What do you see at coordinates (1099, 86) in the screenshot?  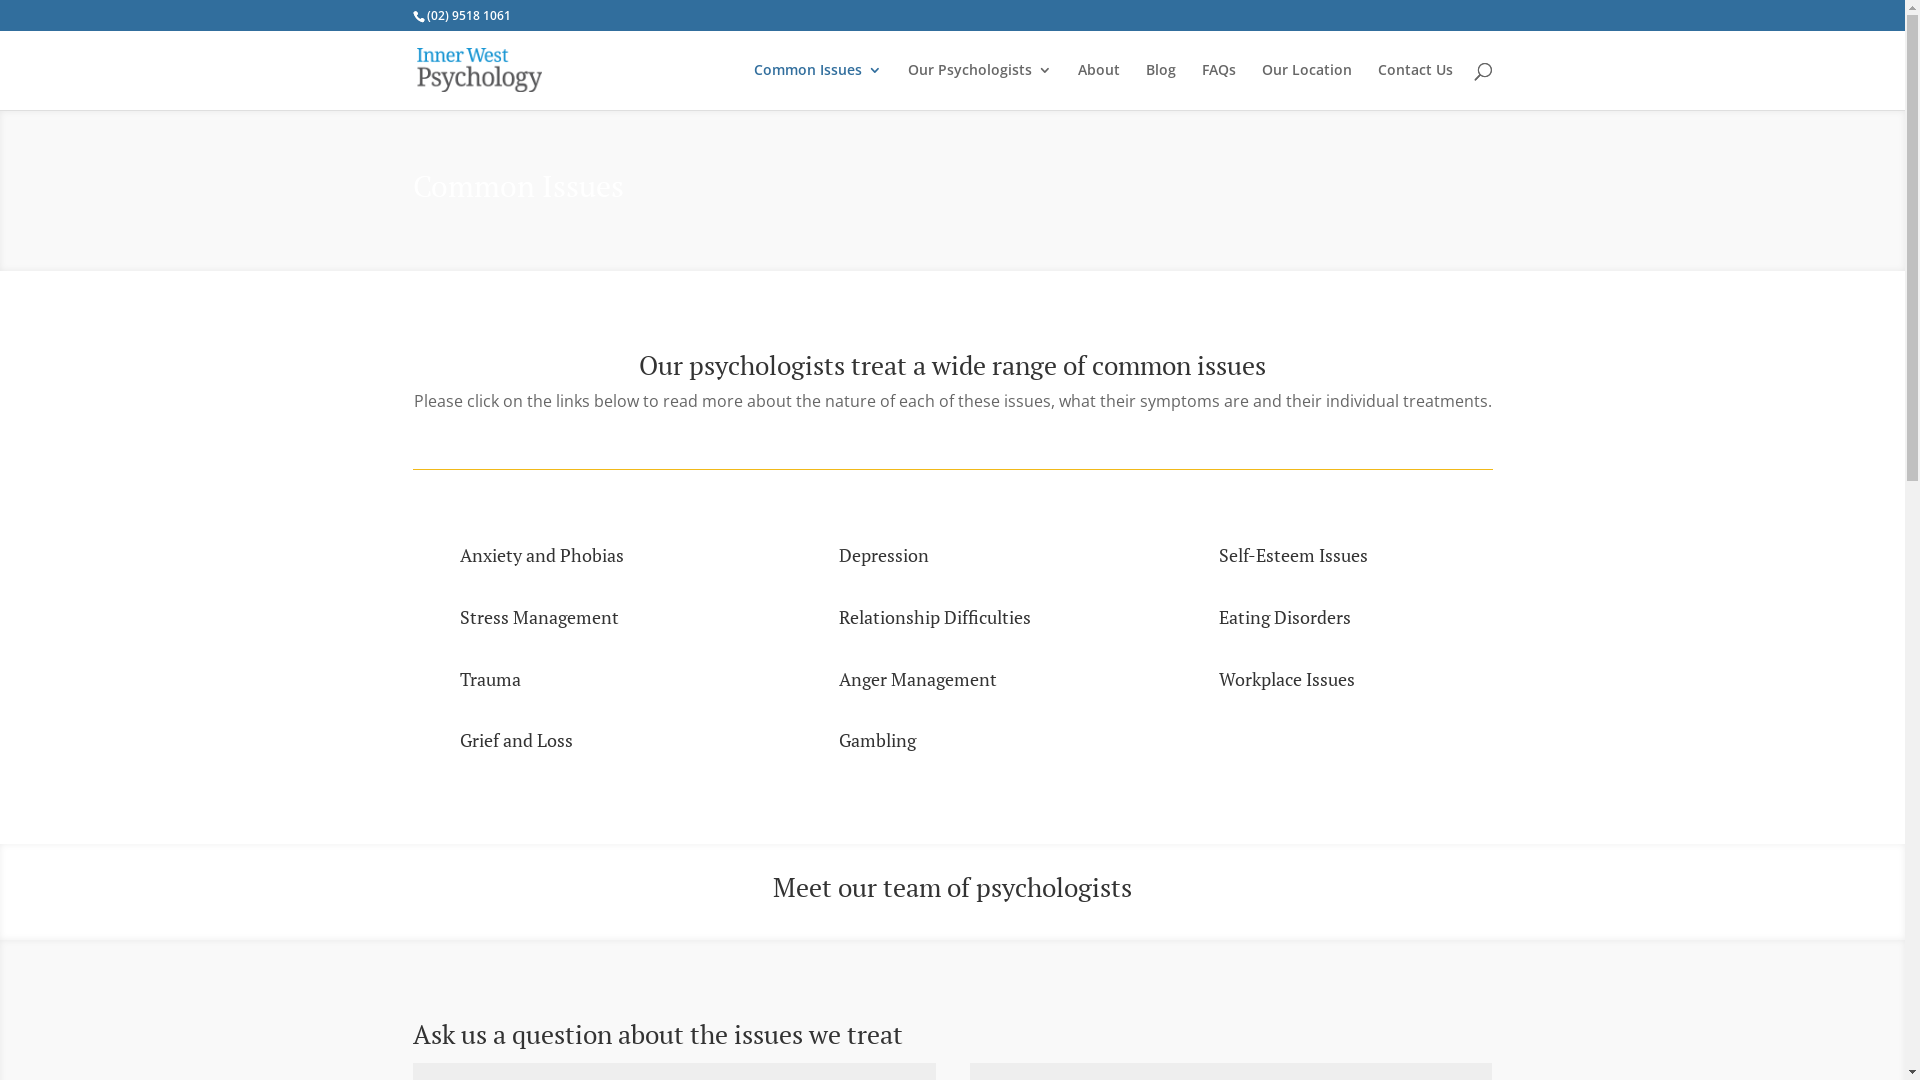 I see `About` at bounding box center [1099, 86].